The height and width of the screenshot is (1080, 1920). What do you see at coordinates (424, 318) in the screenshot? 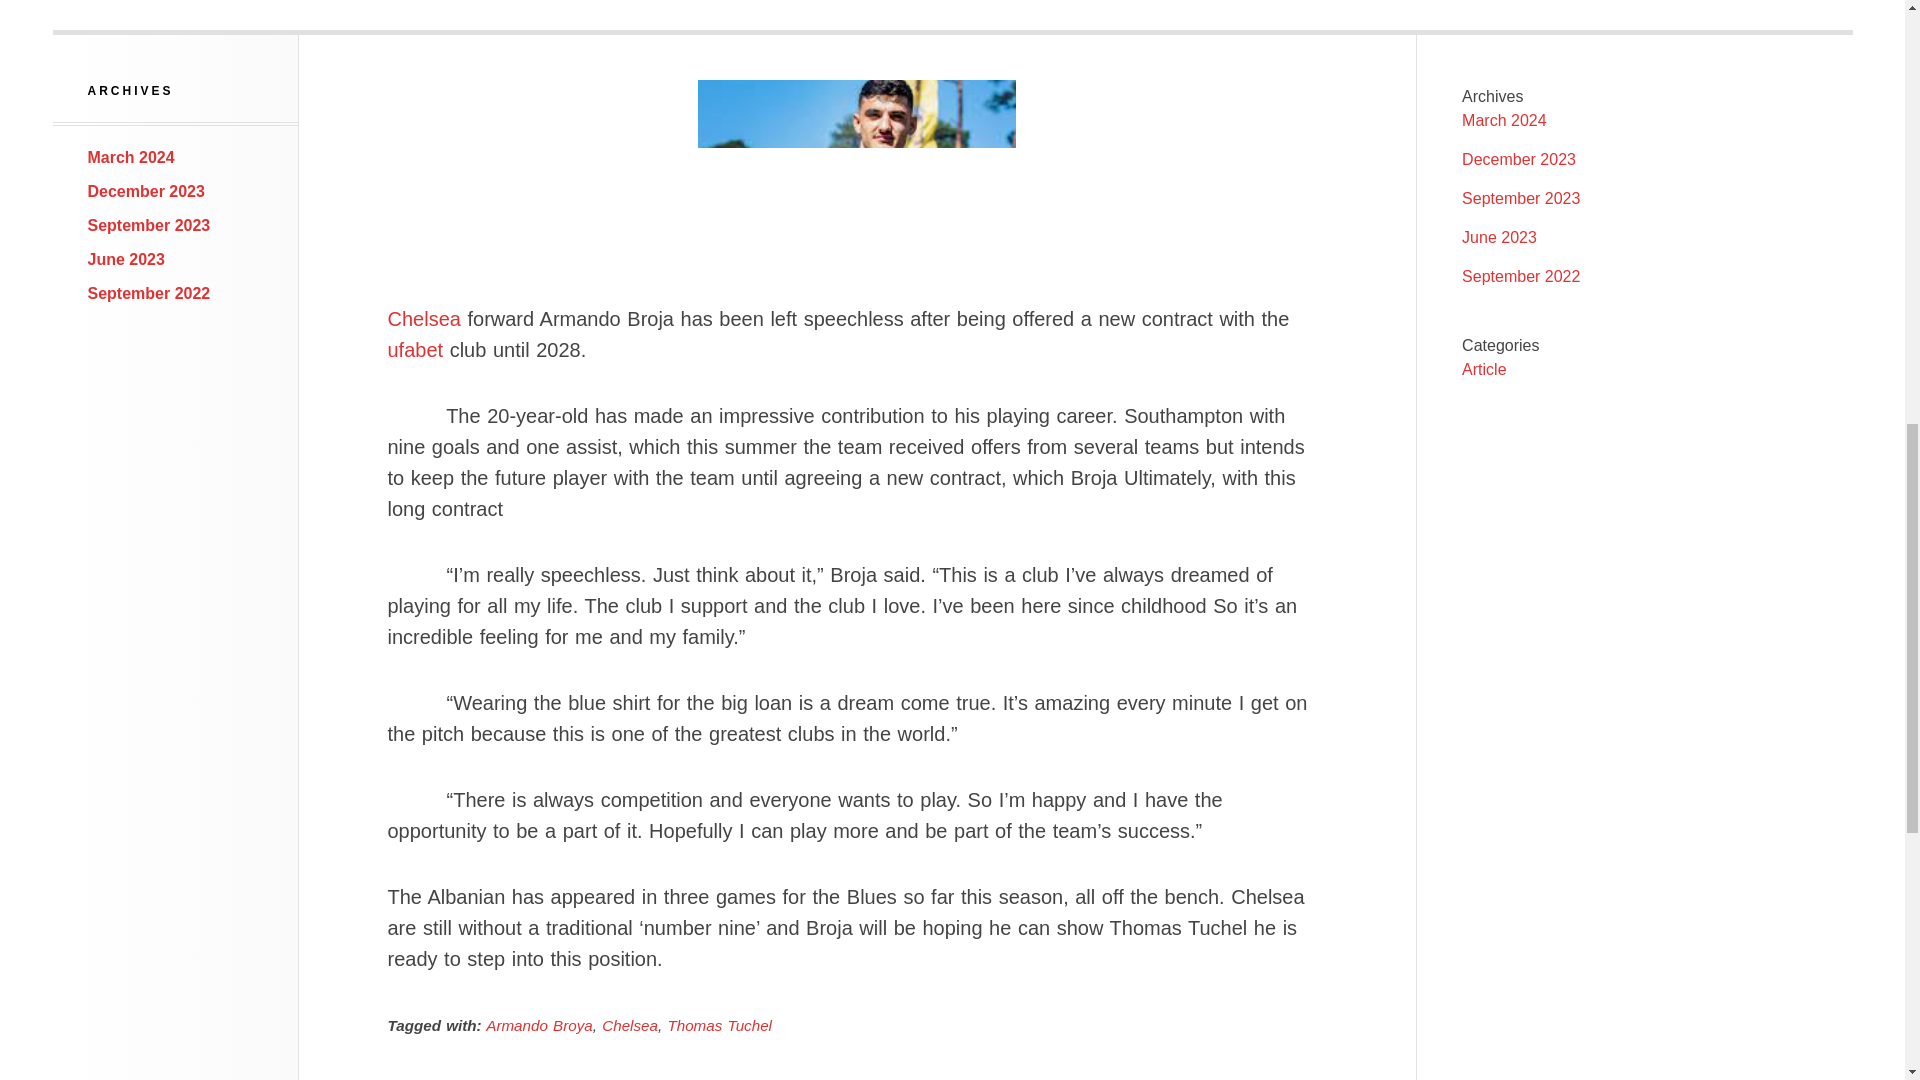
I see `Chelsea` at bounding box center [424, 318].